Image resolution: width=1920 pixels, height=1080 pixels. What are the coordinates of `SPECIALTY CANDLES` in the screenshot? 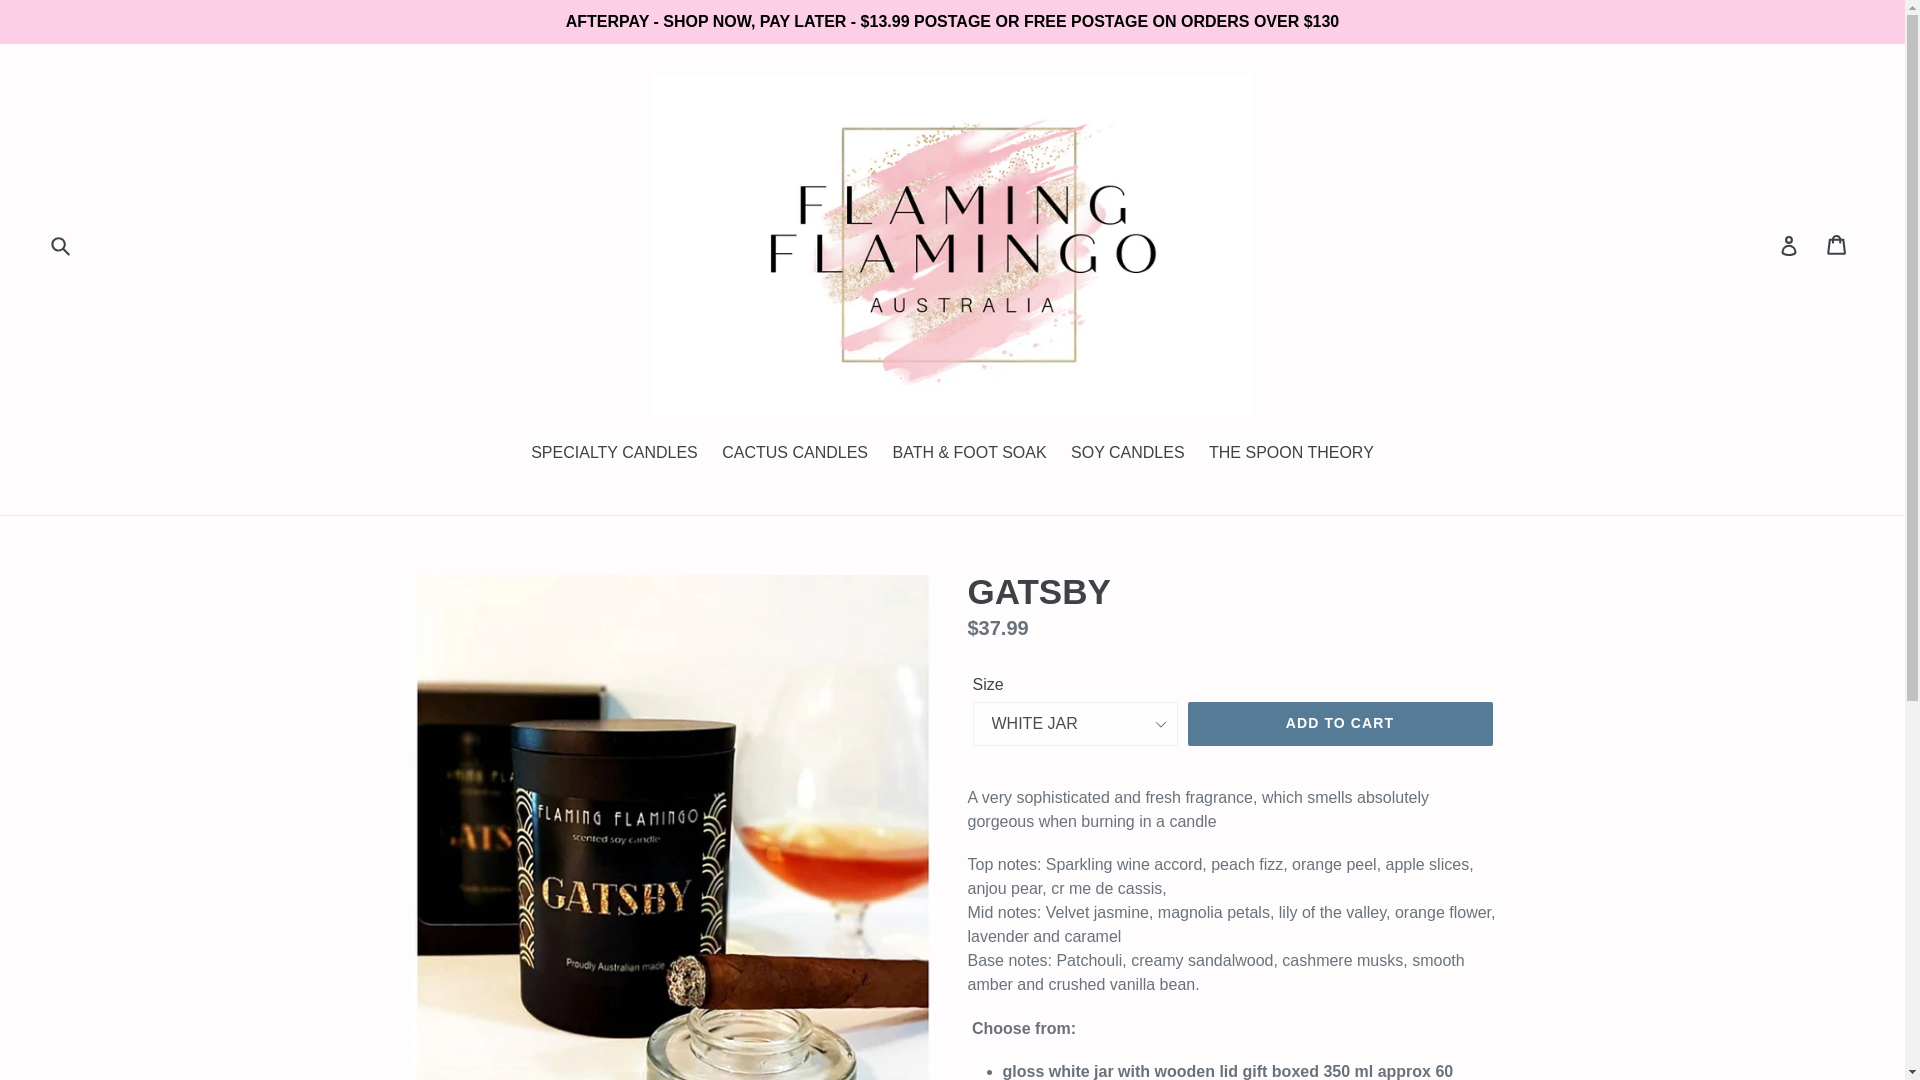 It's located at (614, 454).